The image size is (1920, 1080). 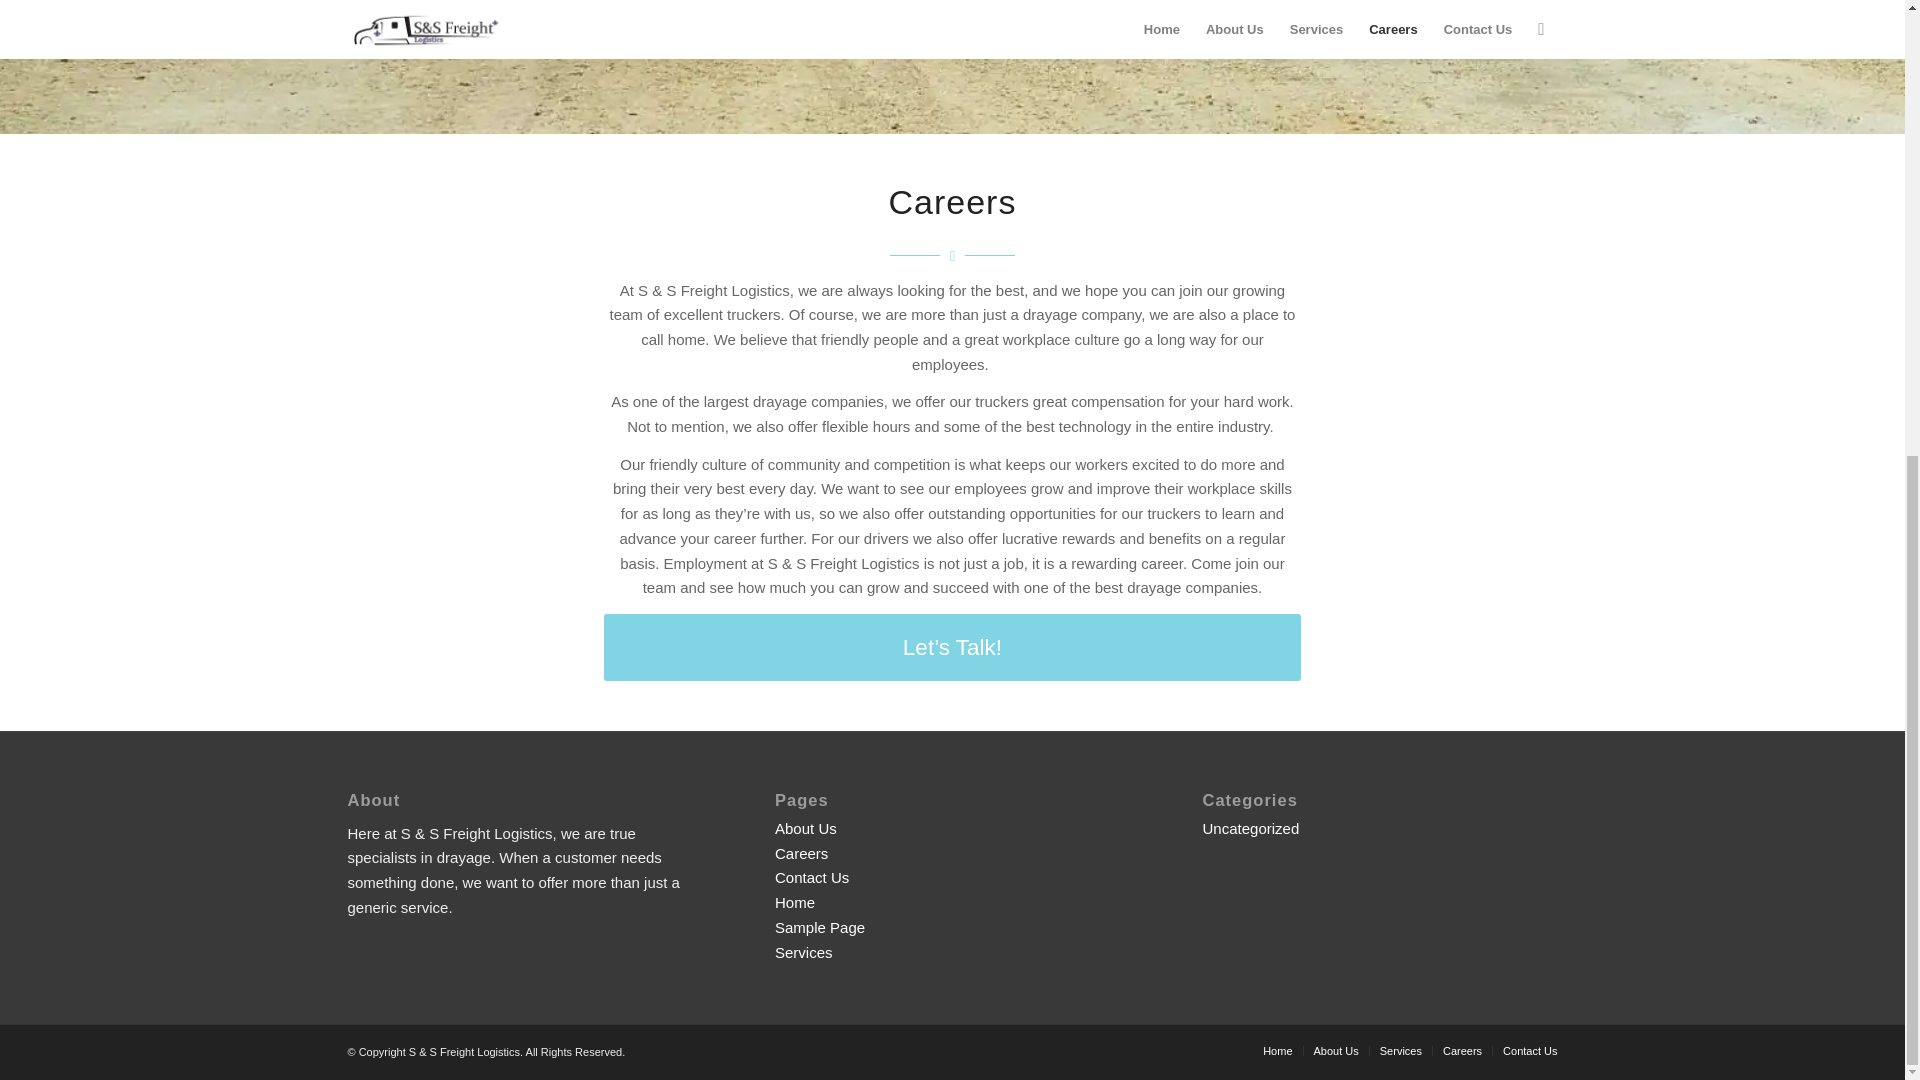 What do you see at coordinates (820, 928) in the screenshot?
I see `Sample Page` at bounding box center [820, 928].